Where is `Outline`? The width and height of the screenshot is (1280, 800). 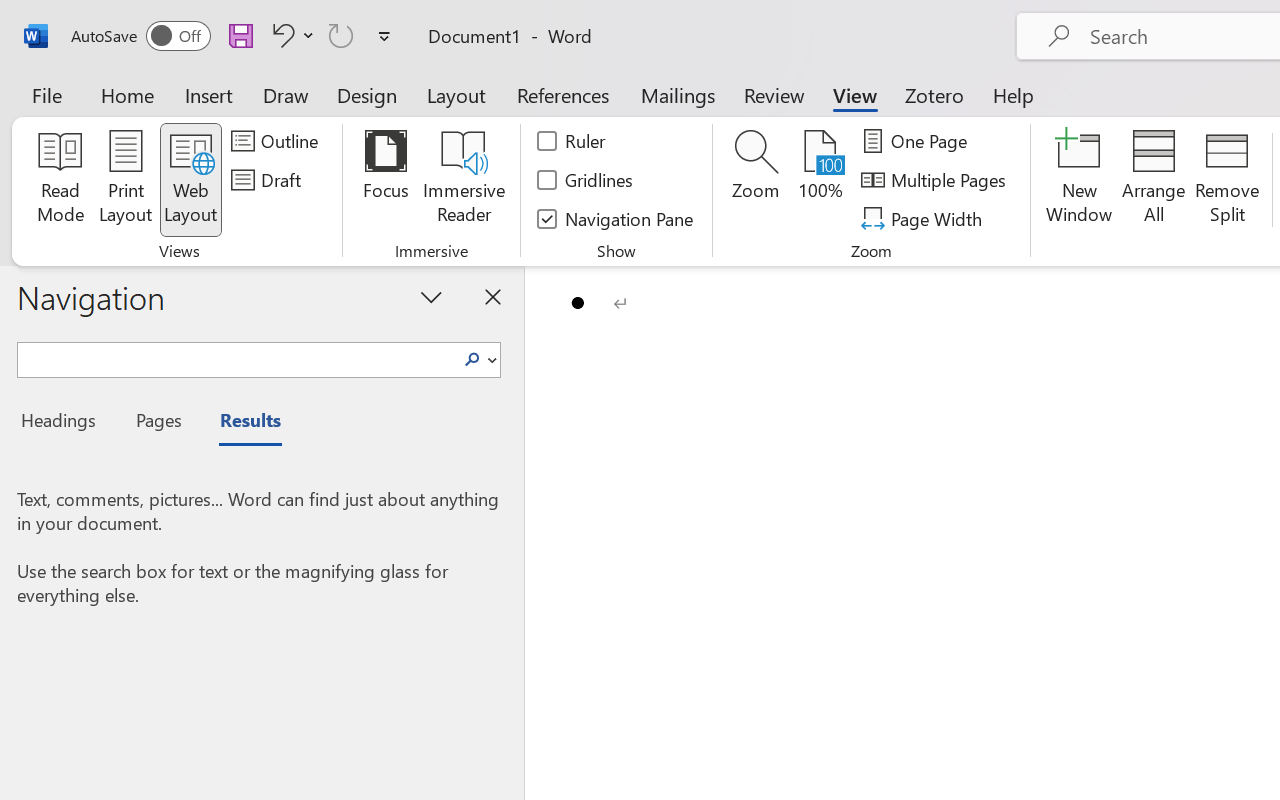
Outline is located at coordinates (278, 141).